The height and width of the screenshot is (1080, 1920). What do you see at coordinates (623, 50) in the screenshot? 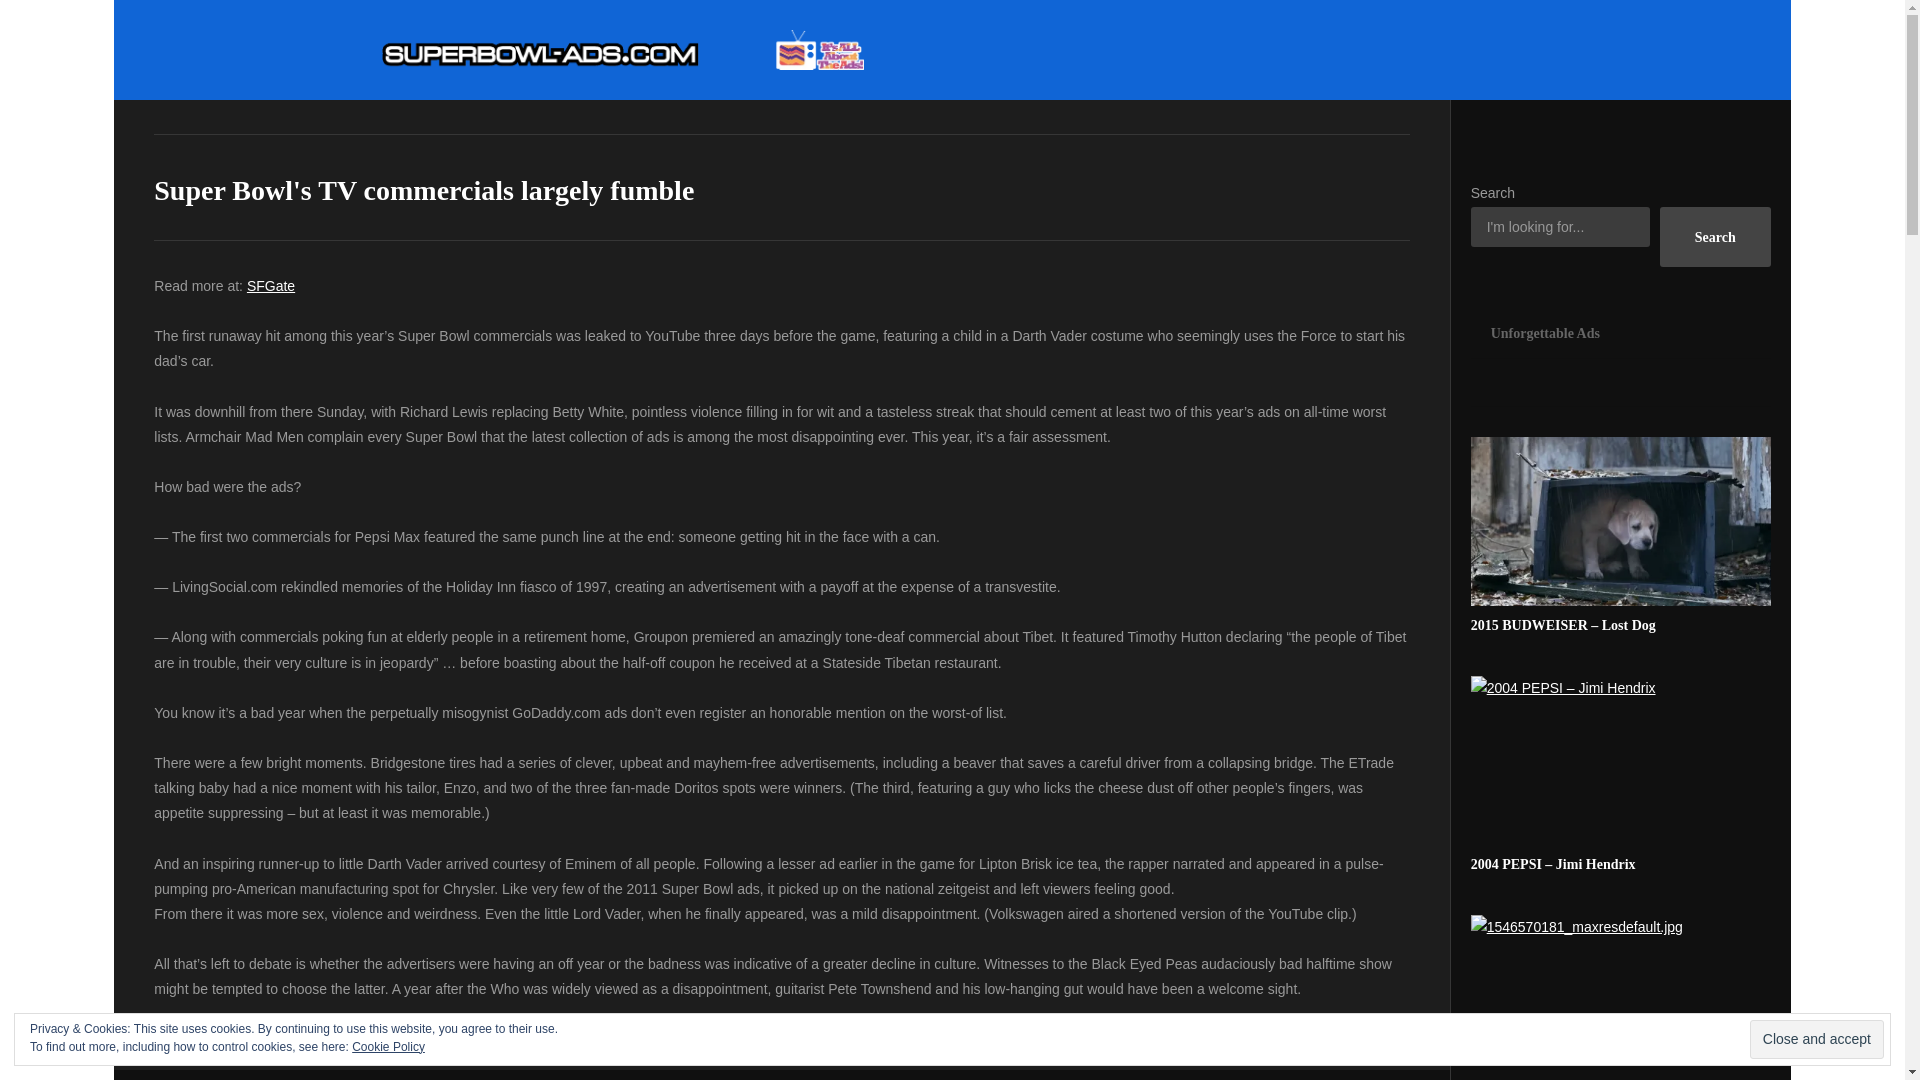
I see `Superbowl-ads.com Video Archive 2024` at bounding box center [623, 50].